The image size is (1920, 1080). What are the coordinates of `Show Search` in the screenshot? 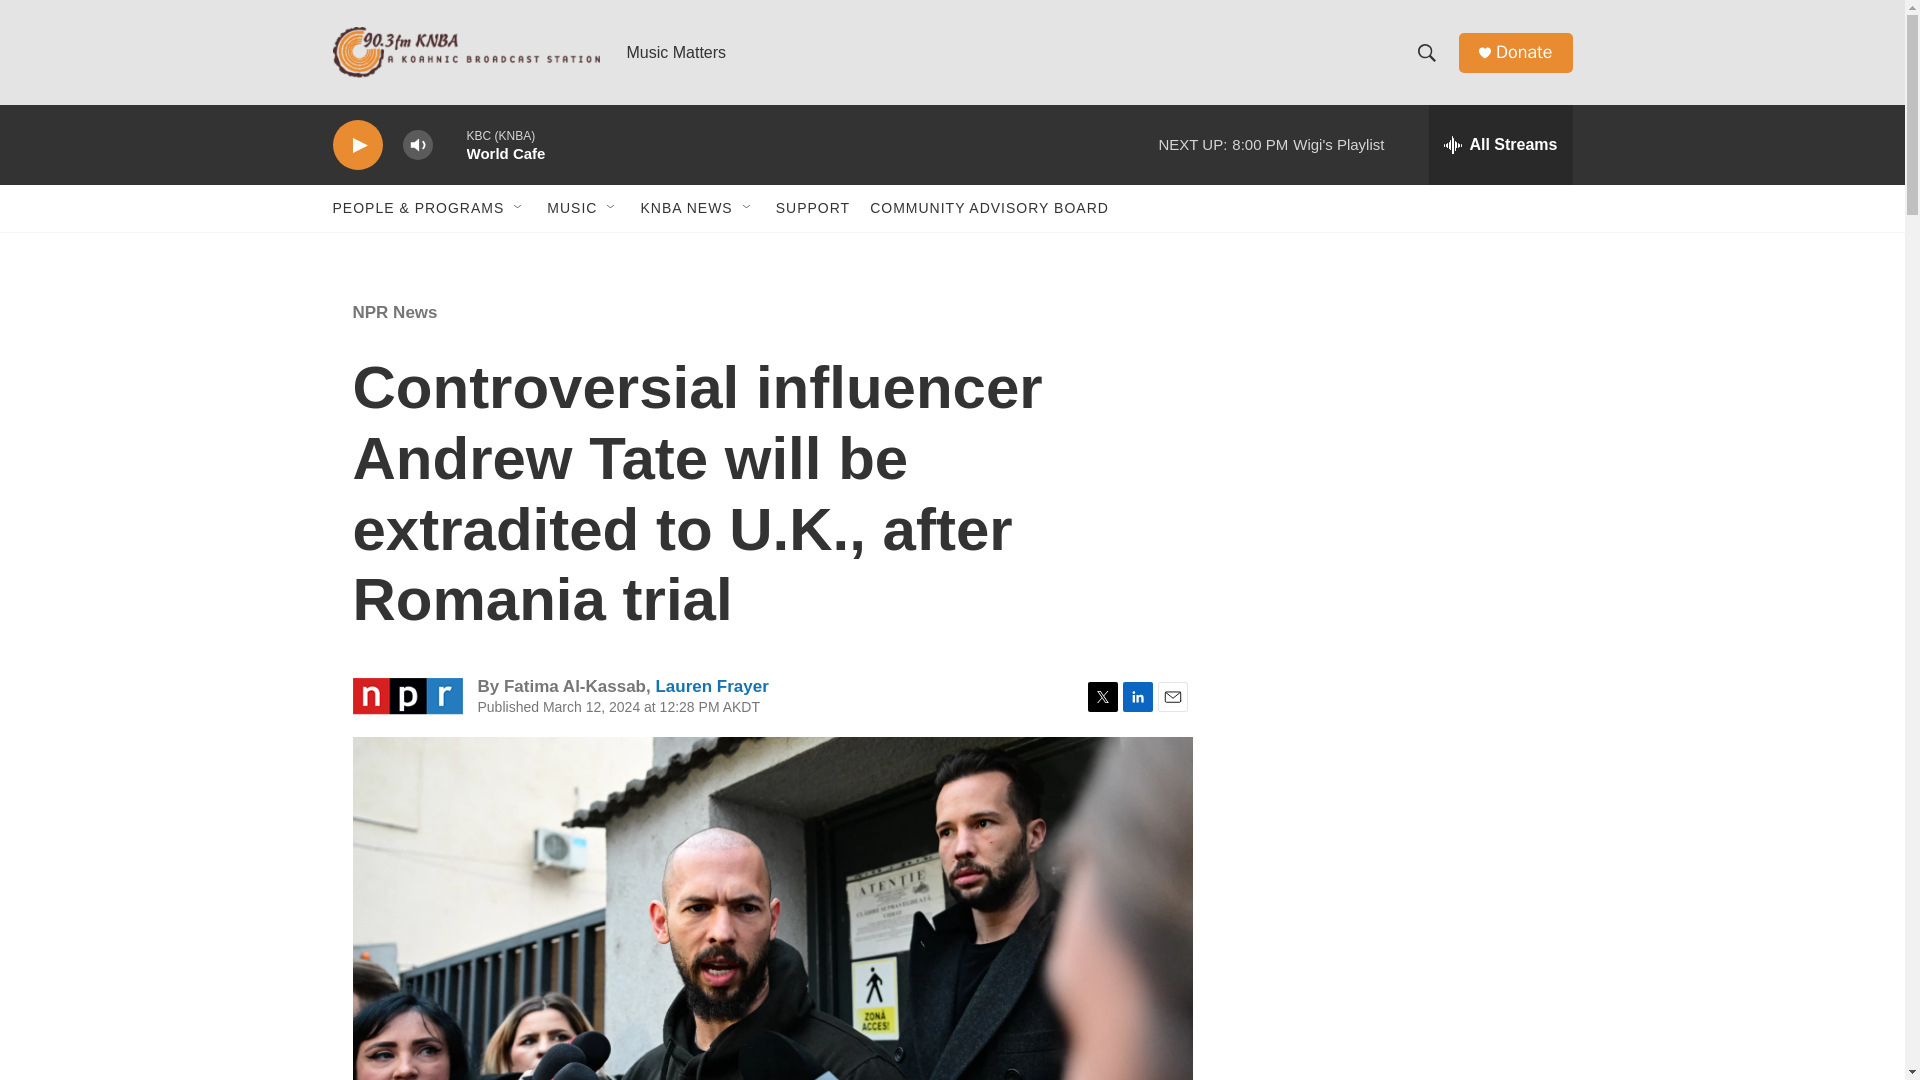 It's located at (1426, 52).